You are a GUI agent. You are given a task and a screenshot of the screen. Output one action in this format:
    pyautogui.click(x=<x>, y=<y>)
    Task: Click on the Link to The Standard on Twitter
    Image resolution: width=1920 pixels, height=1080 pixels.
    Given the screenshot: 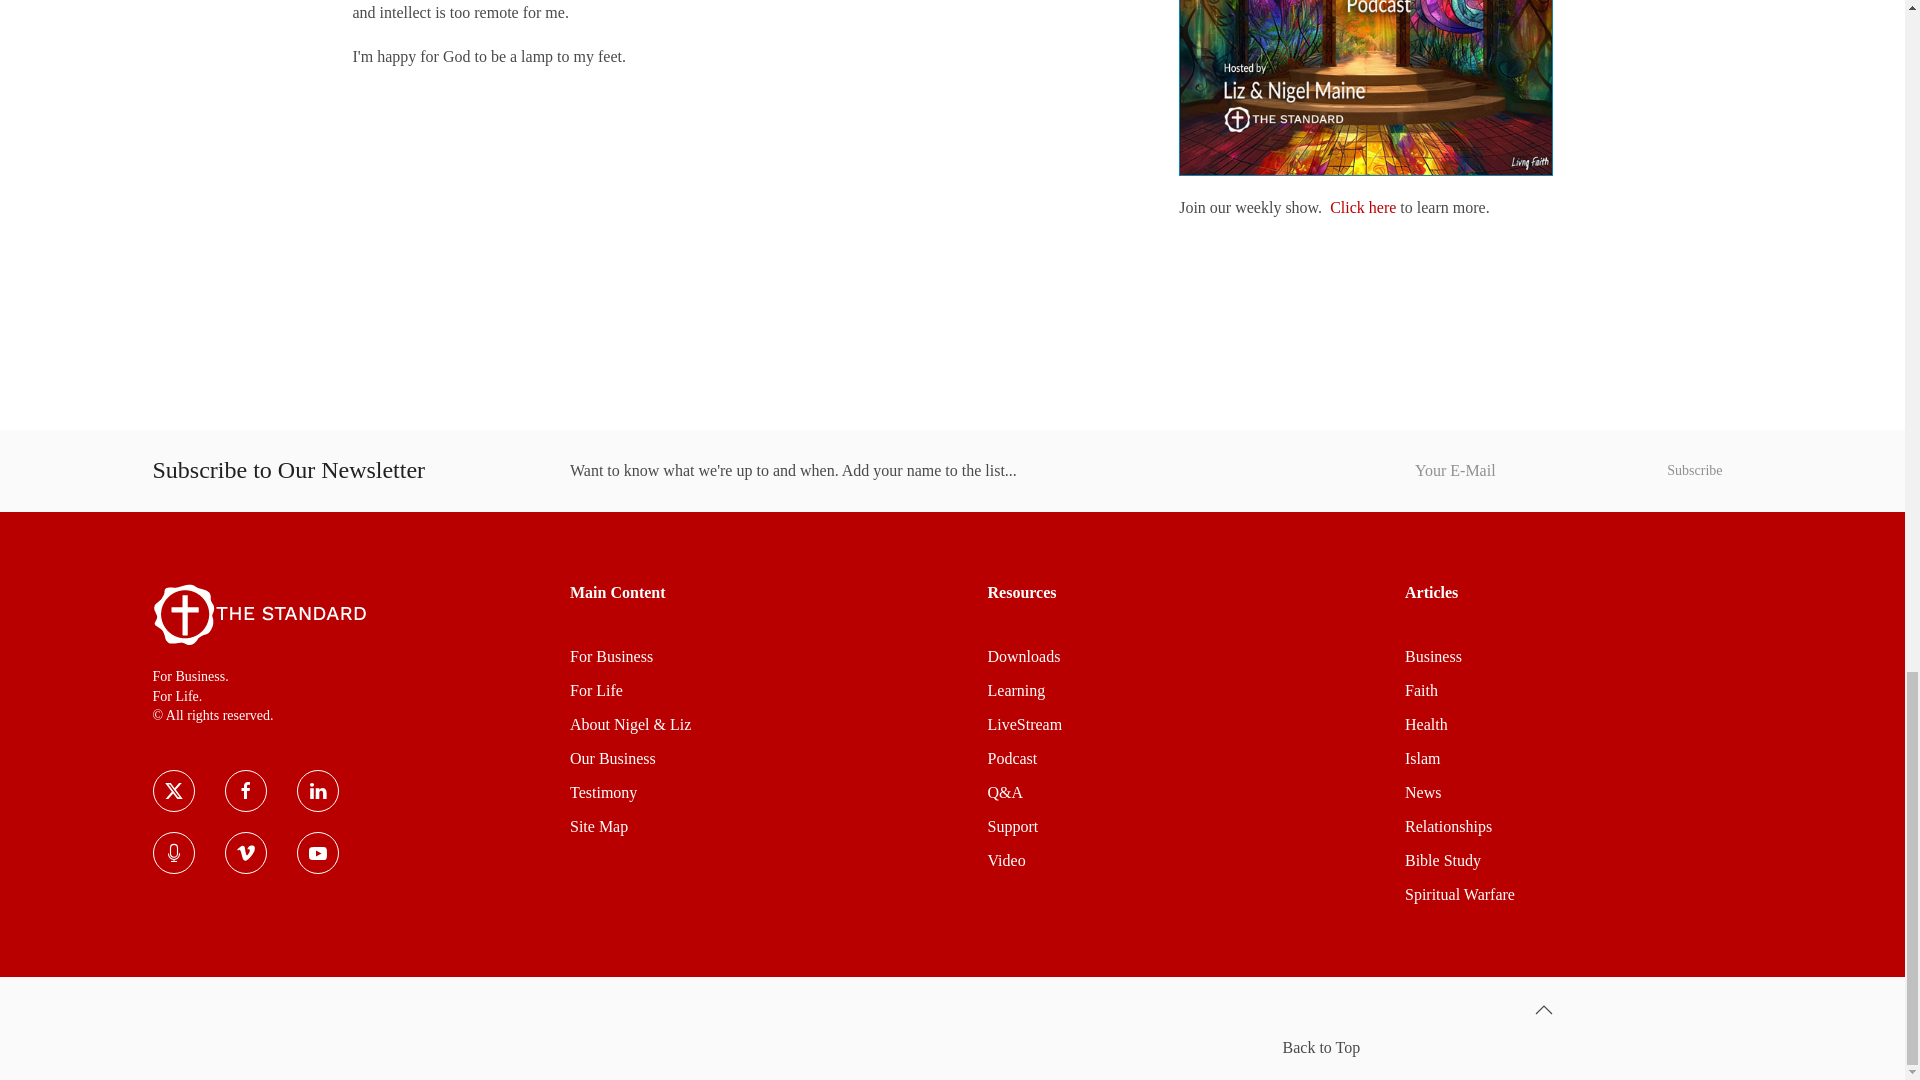 What is the action you would take?
    pyautogui.click(x=172, y=791)
    